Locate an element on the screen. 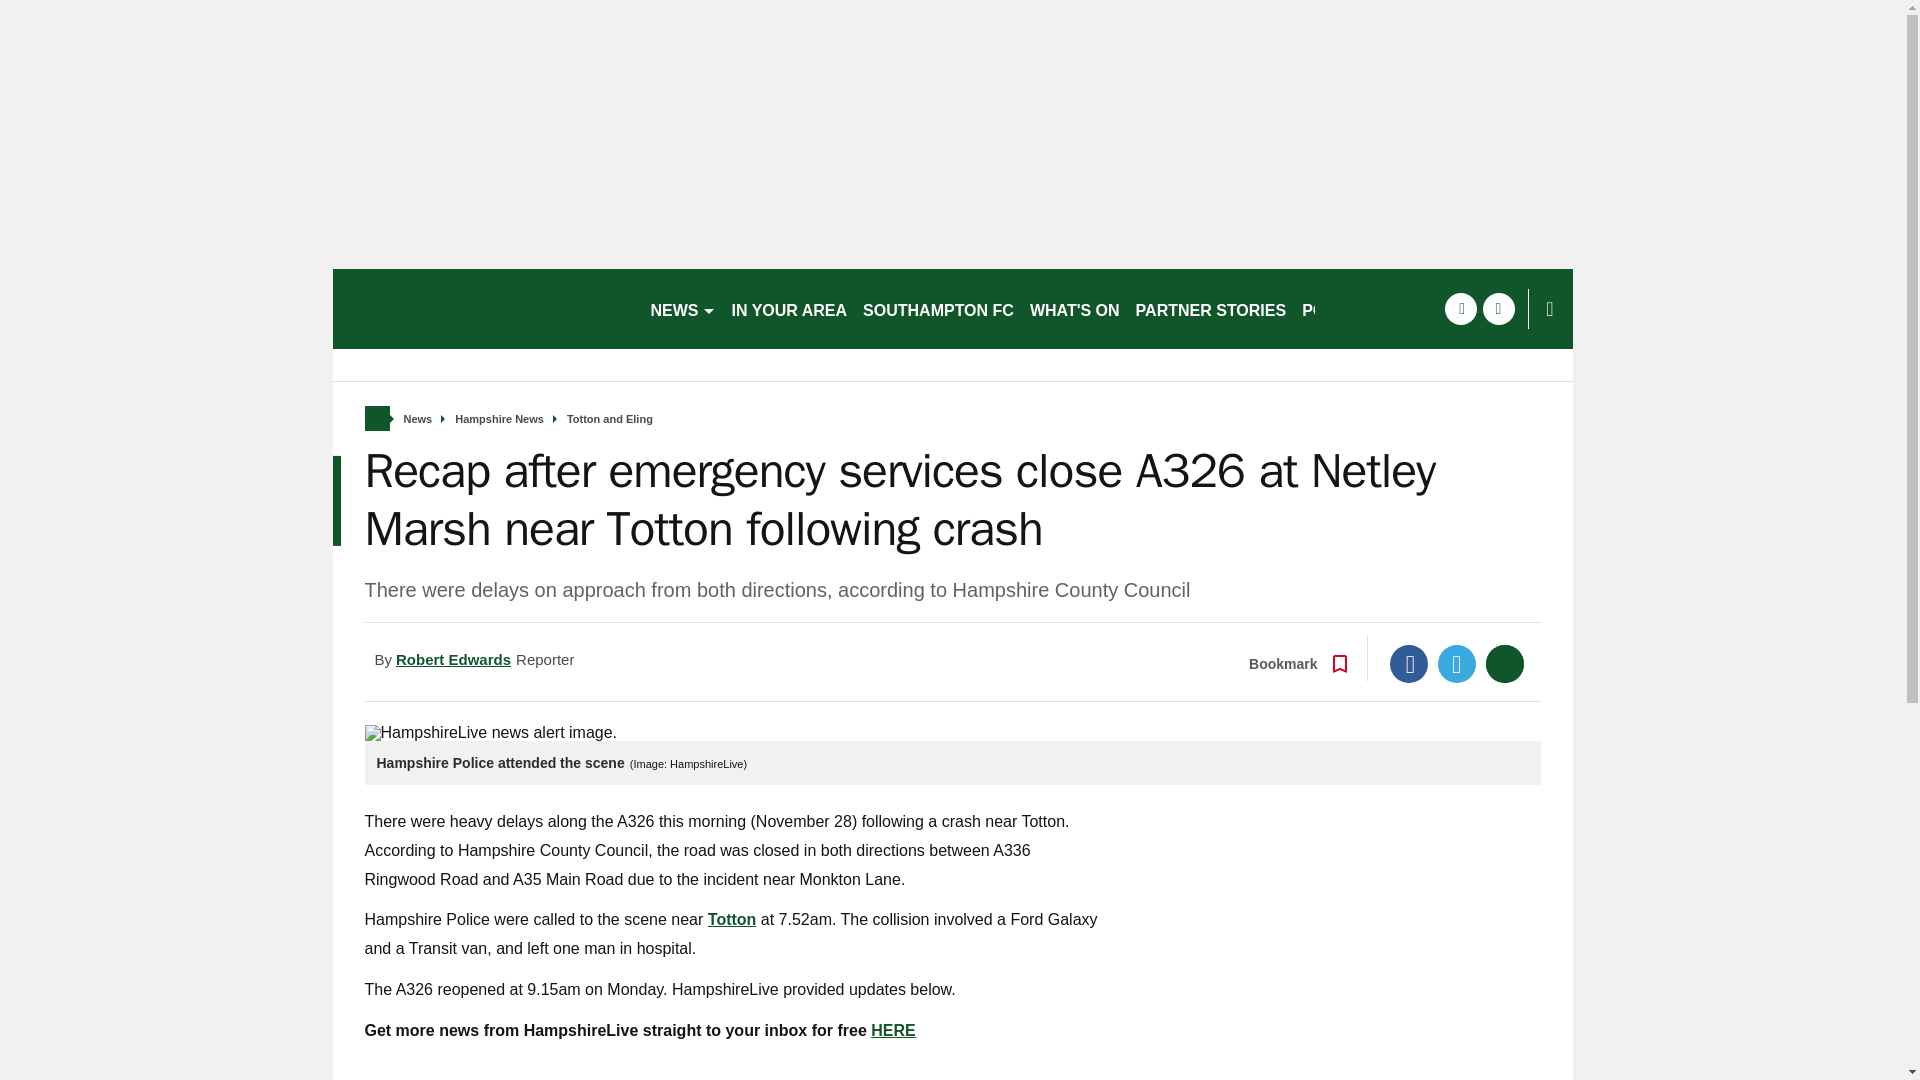 Image resolution: width=1920 pixels, height=1080 pixels. twitter is located at coordinates (1498, 308).